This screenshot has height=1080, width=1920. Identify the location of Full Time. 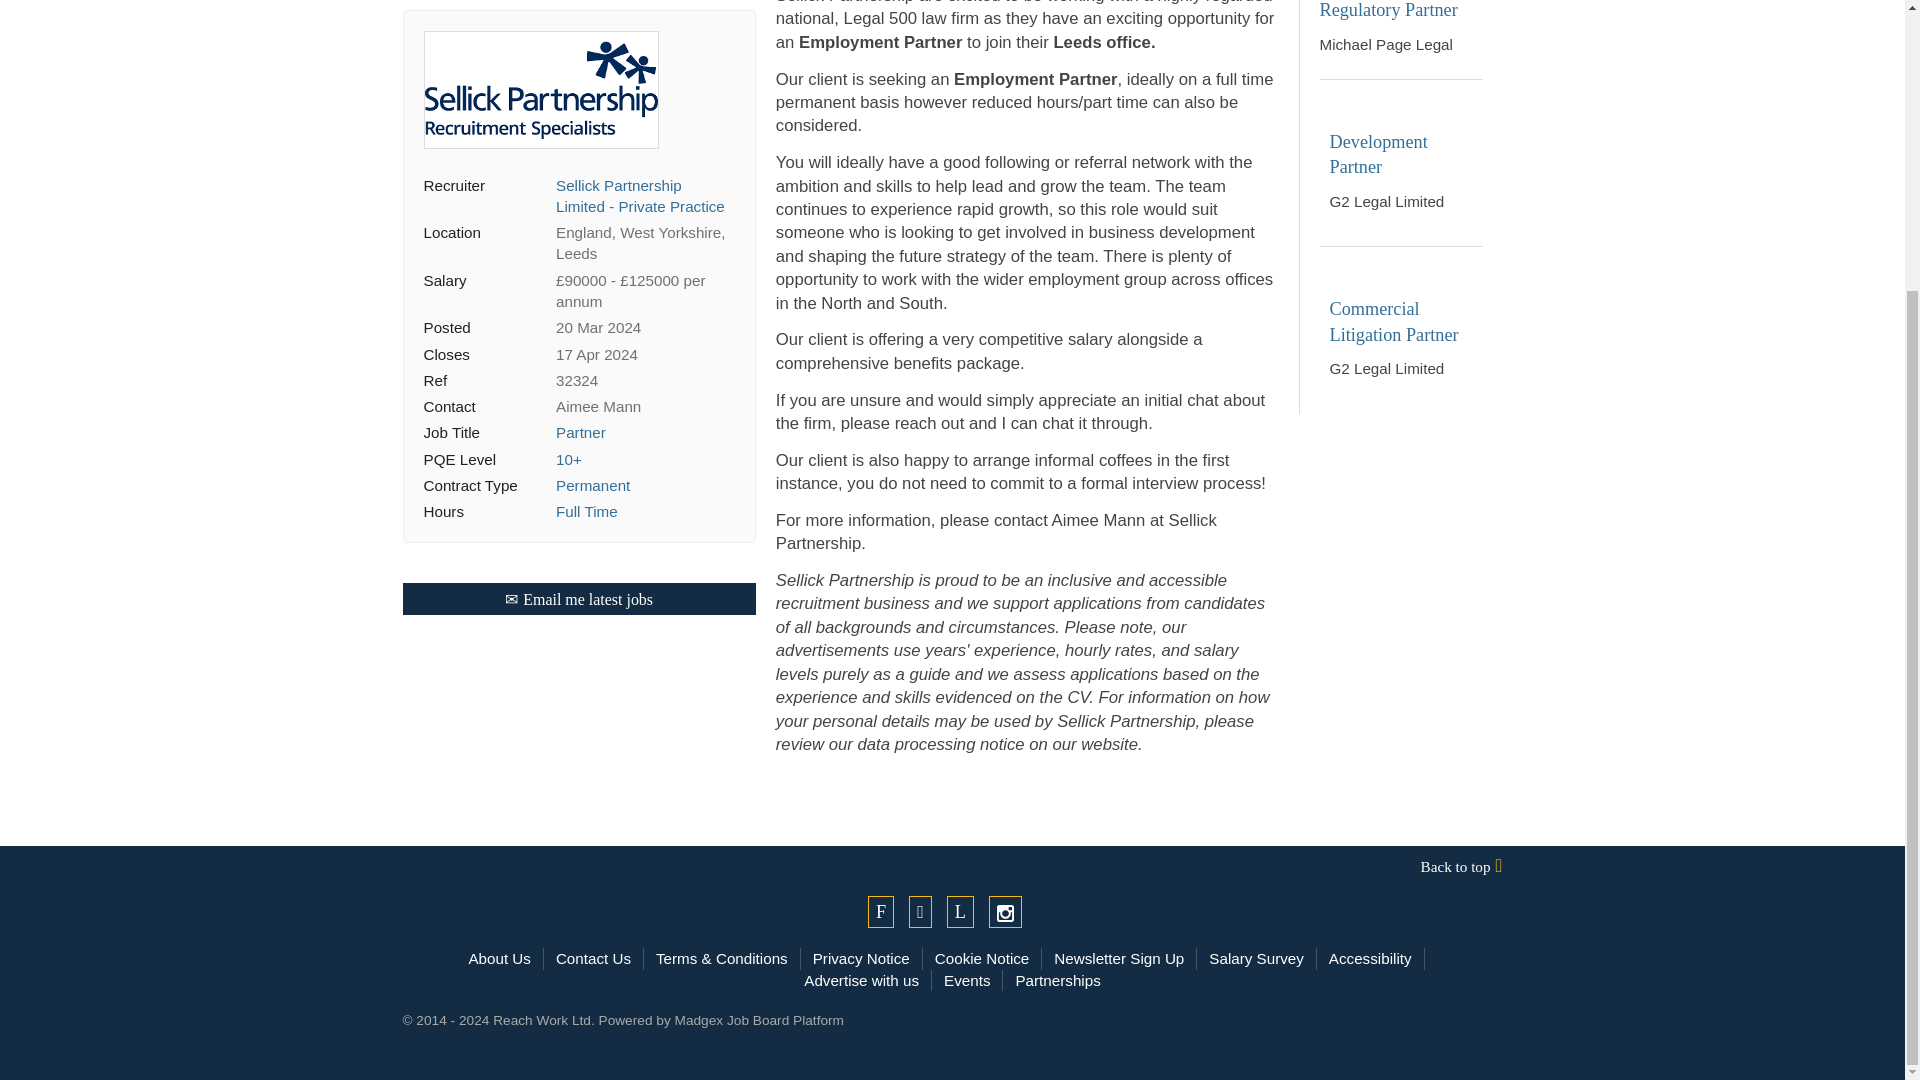
(587, 462).